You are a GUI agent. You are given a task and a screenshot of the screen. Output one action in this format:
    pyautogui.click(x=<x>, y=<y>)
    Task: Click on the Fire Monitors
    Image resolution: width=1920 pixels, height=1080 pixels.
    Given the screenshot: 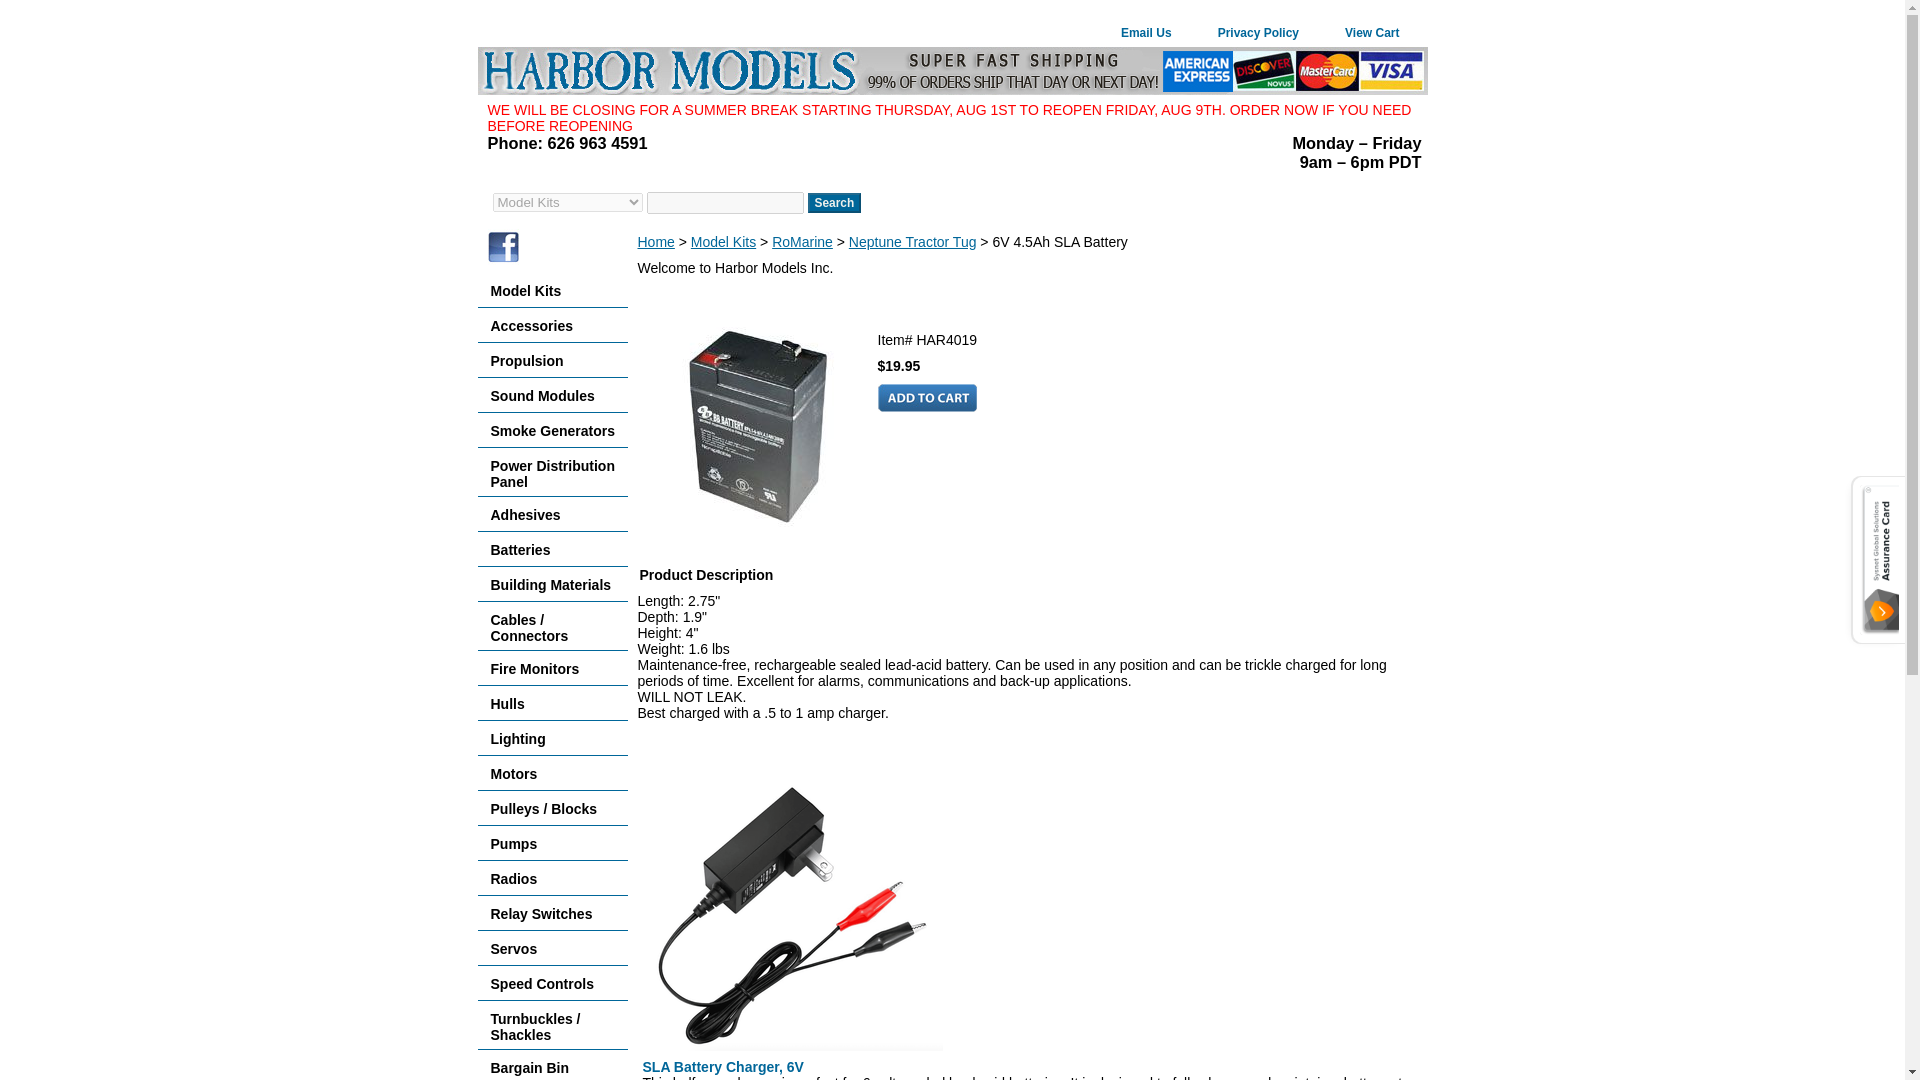 What is the action you would take?
    pyautogui.click(x=552, y=668)
    